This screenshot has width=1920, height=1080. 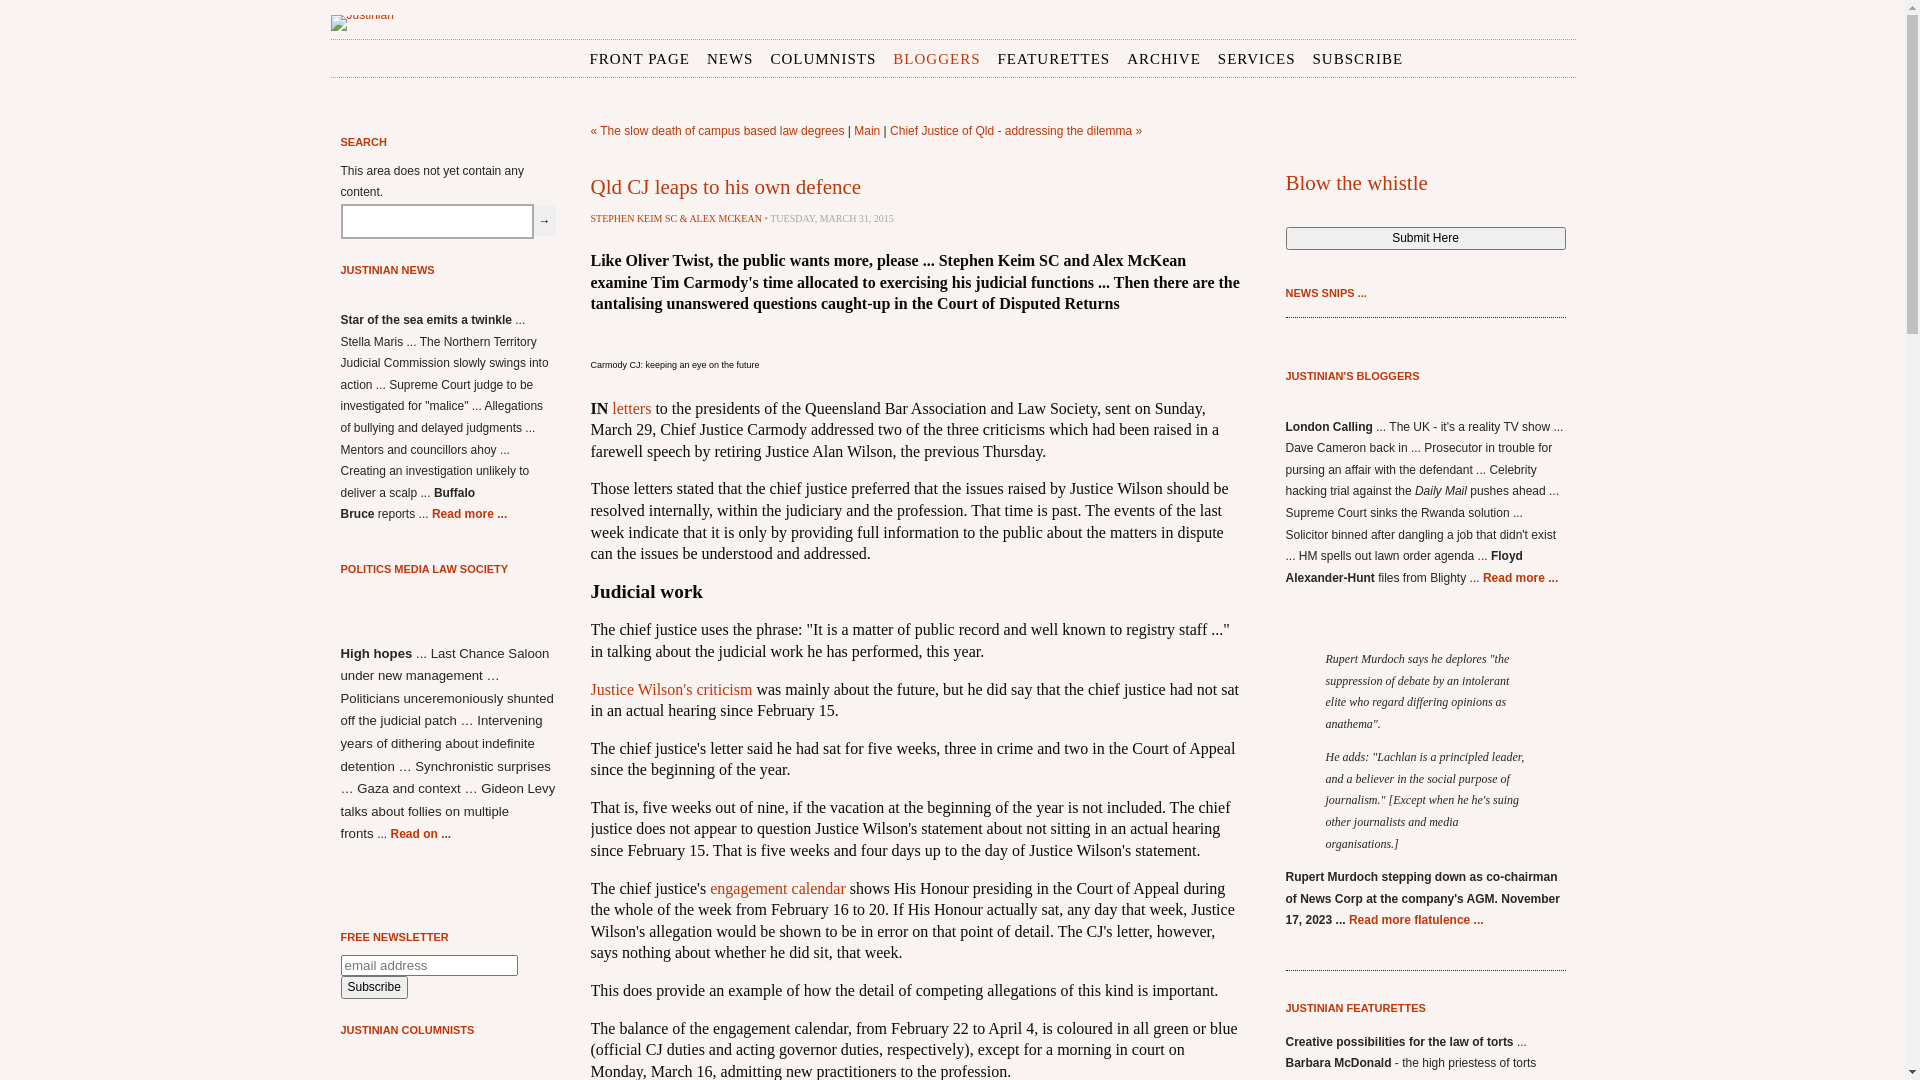 What do you see at coordinates (640, 60) in the screenshot?
I see `FRONT PAGE` at bounding box center [640, 60].